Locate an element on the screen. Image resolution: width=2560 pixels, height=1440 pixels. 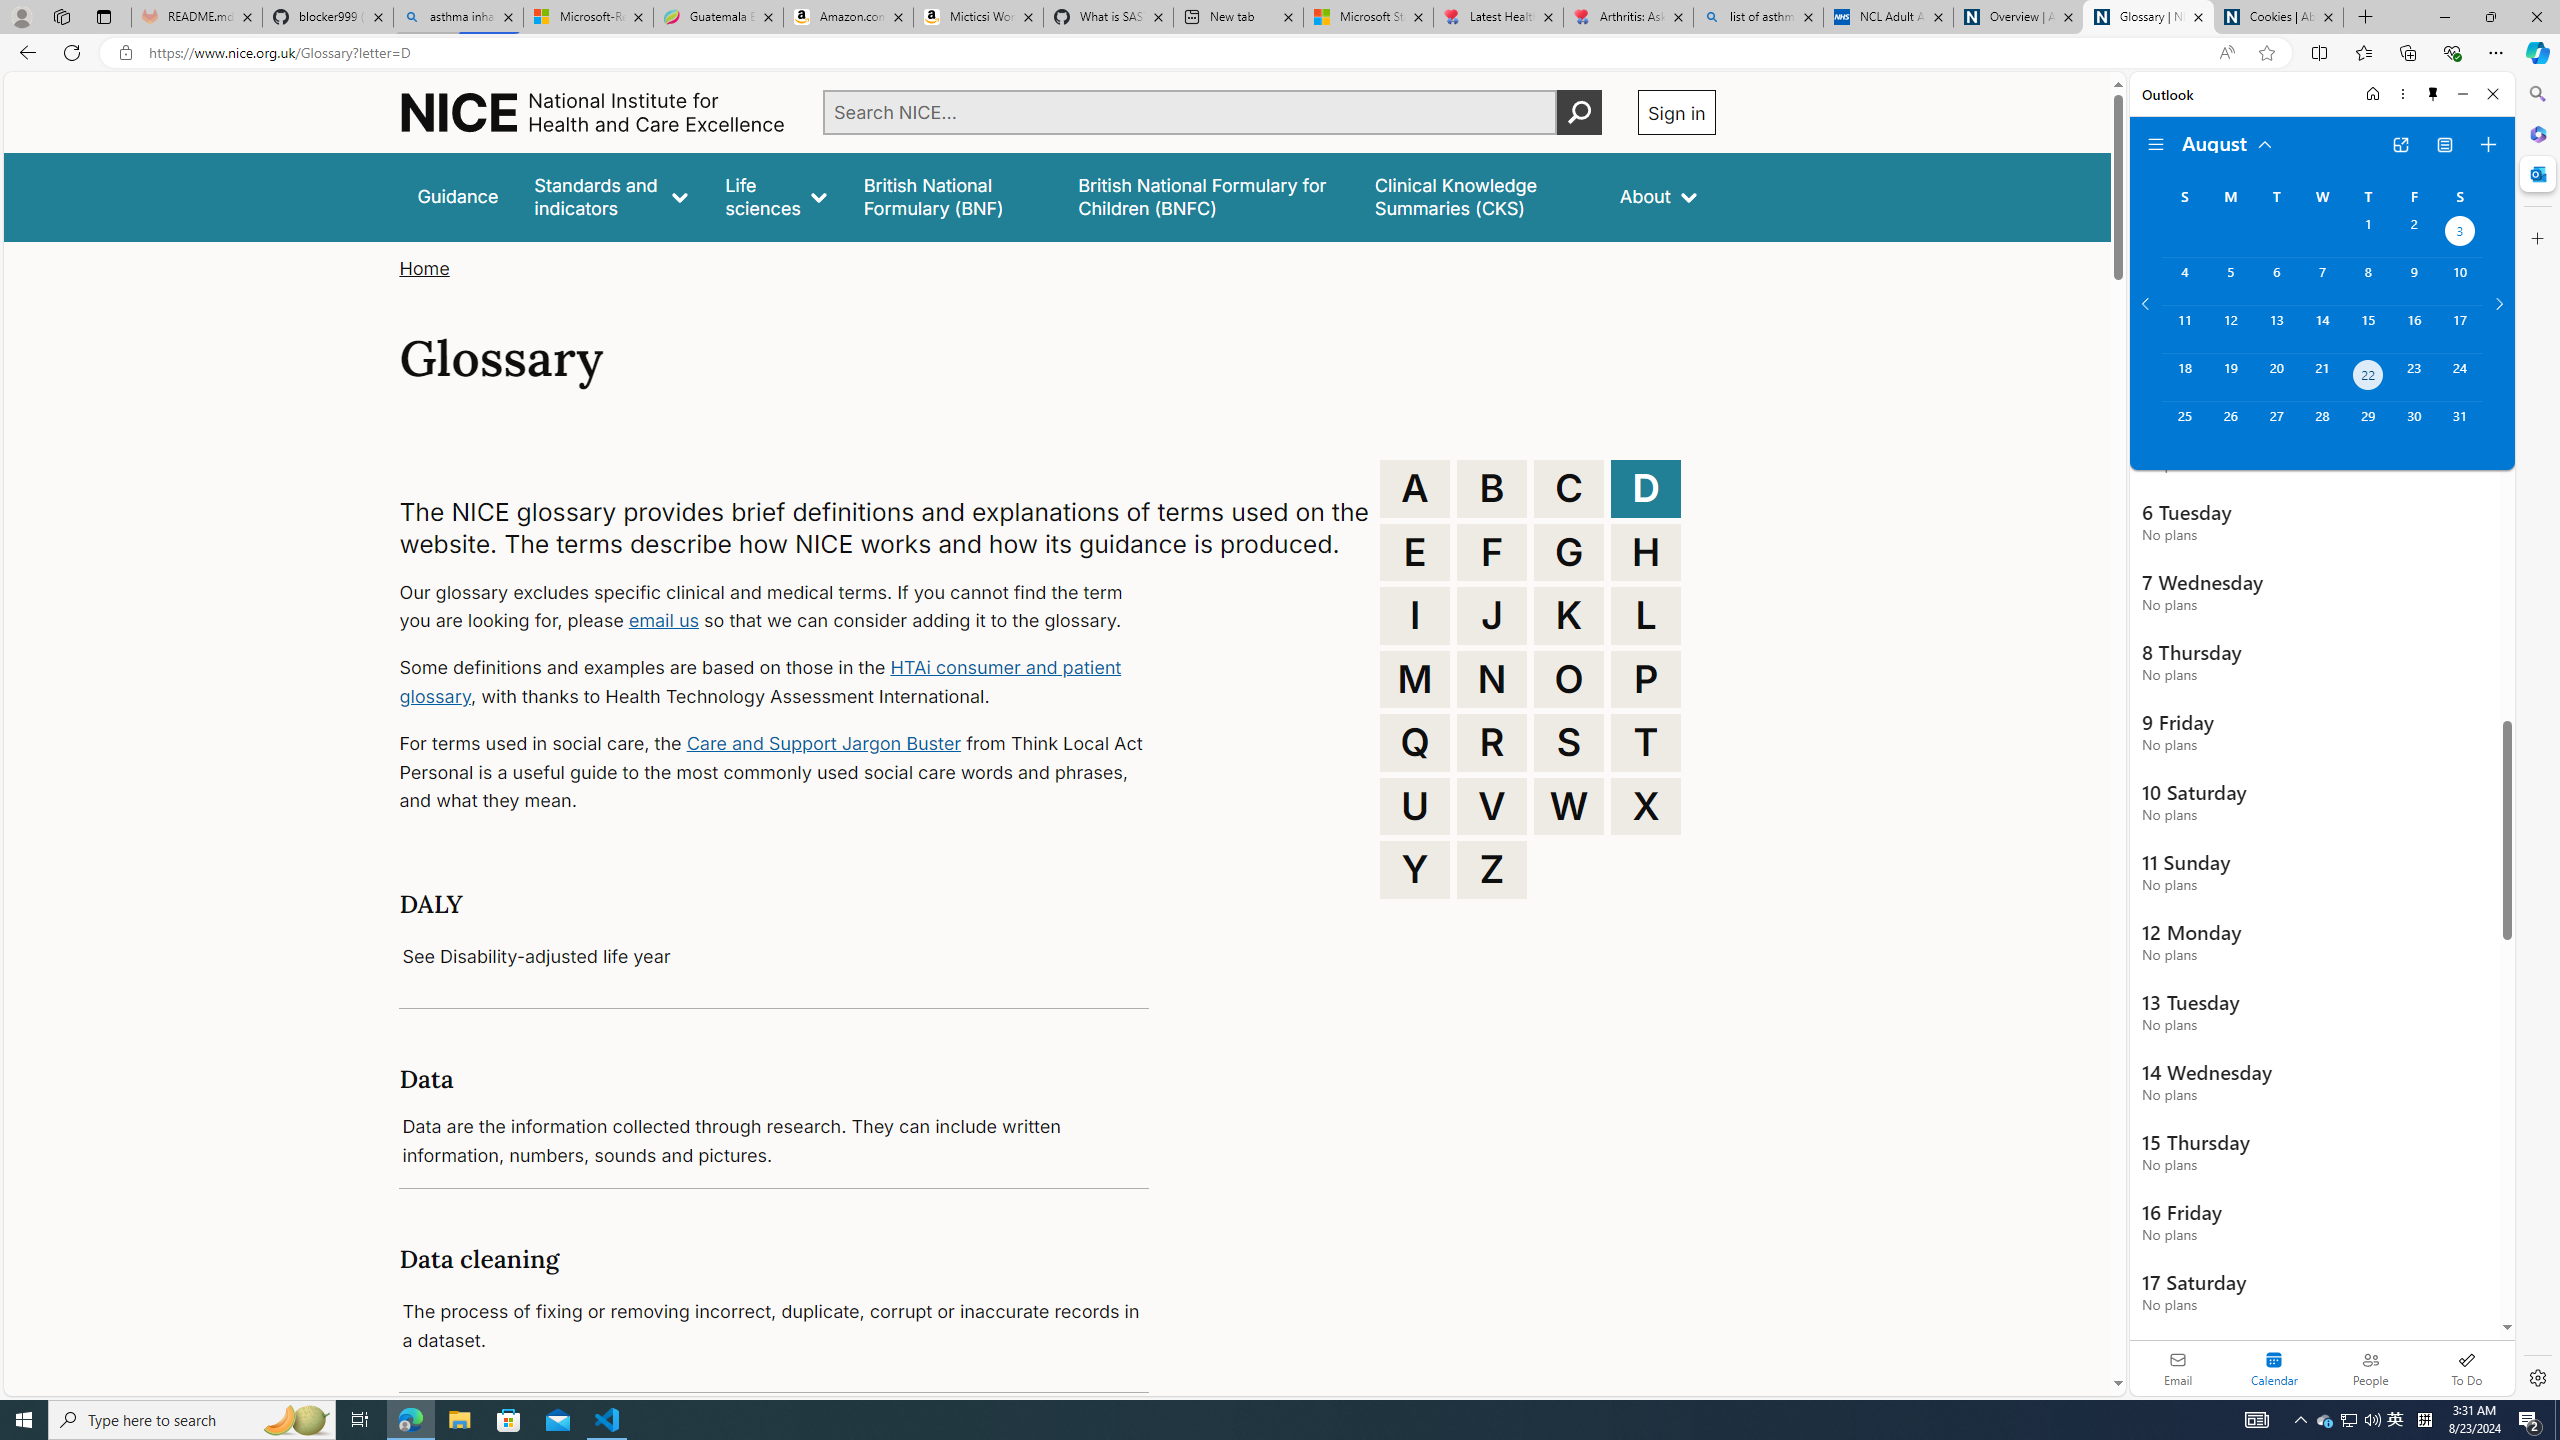
Collections is located at coordinates (2407, 52).